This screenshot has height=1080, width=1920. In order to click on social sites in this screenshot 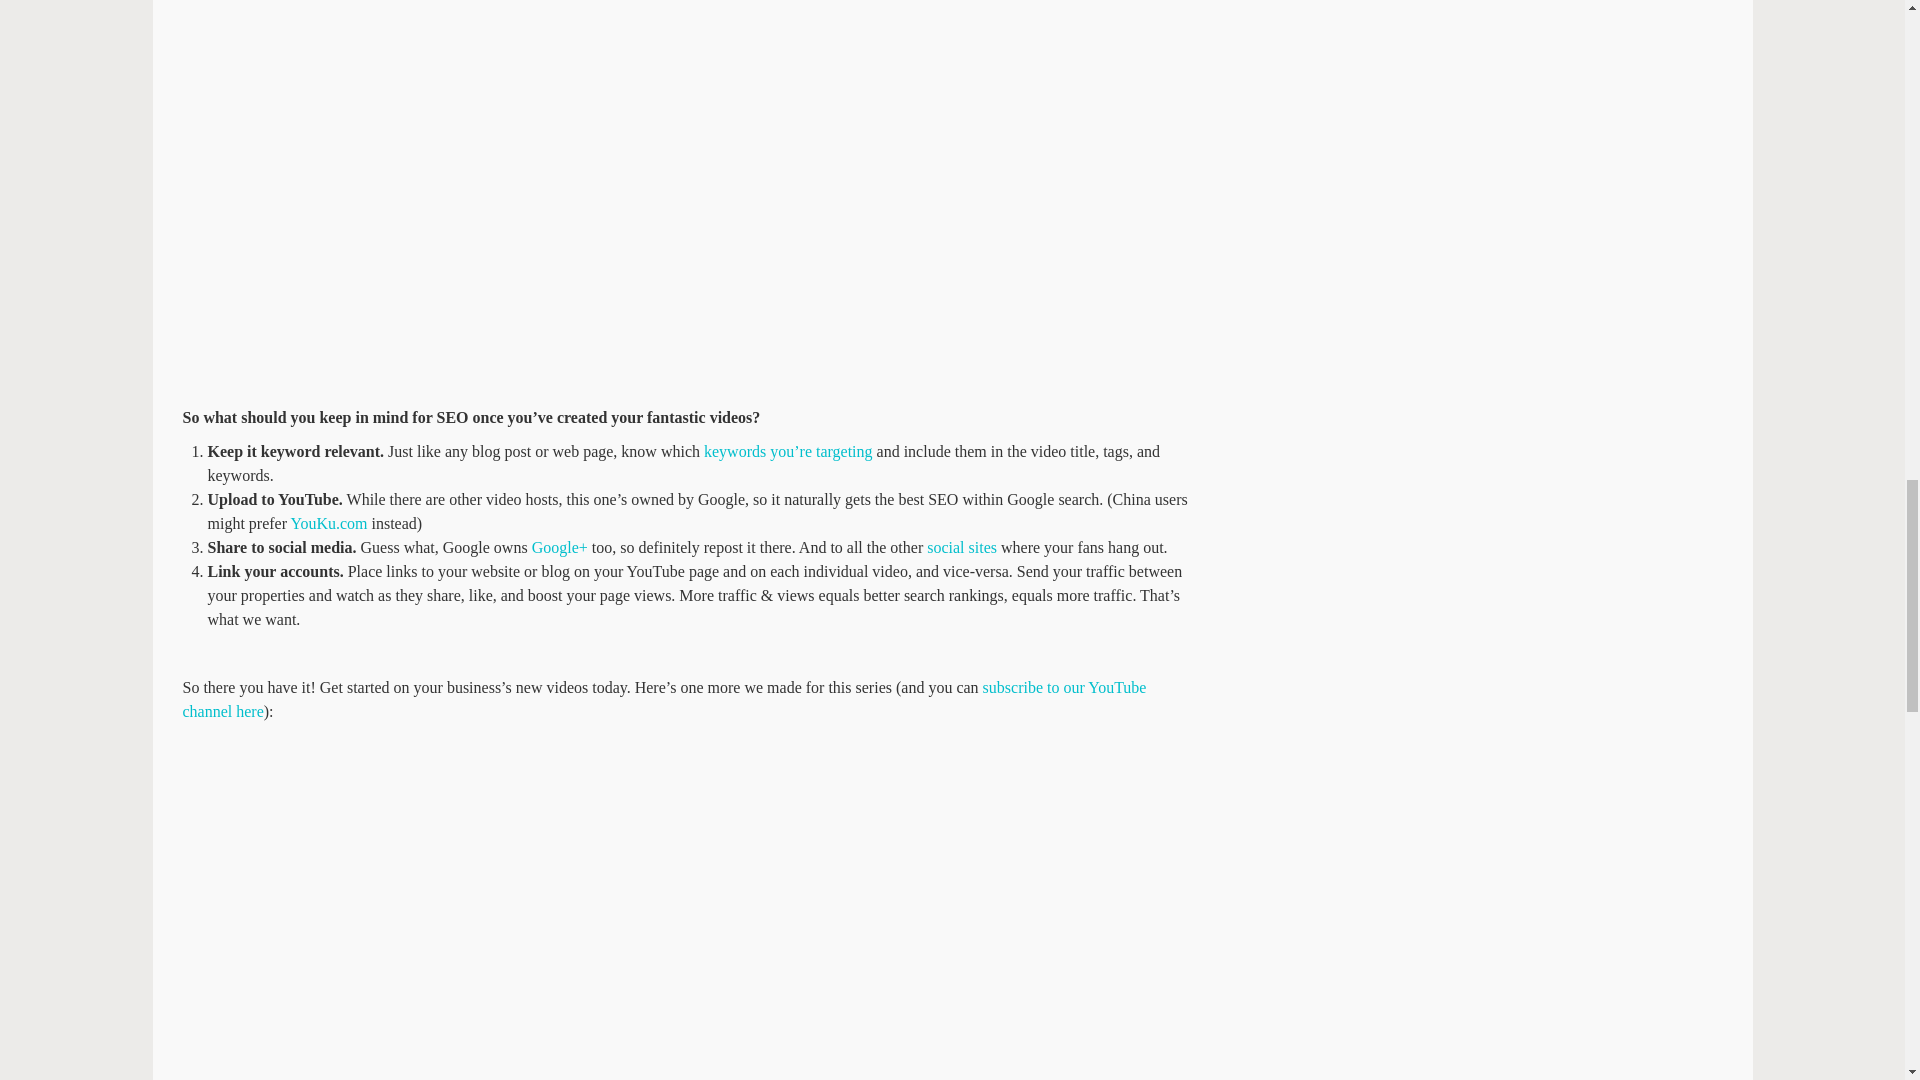, I will do `click(962, 547)`.